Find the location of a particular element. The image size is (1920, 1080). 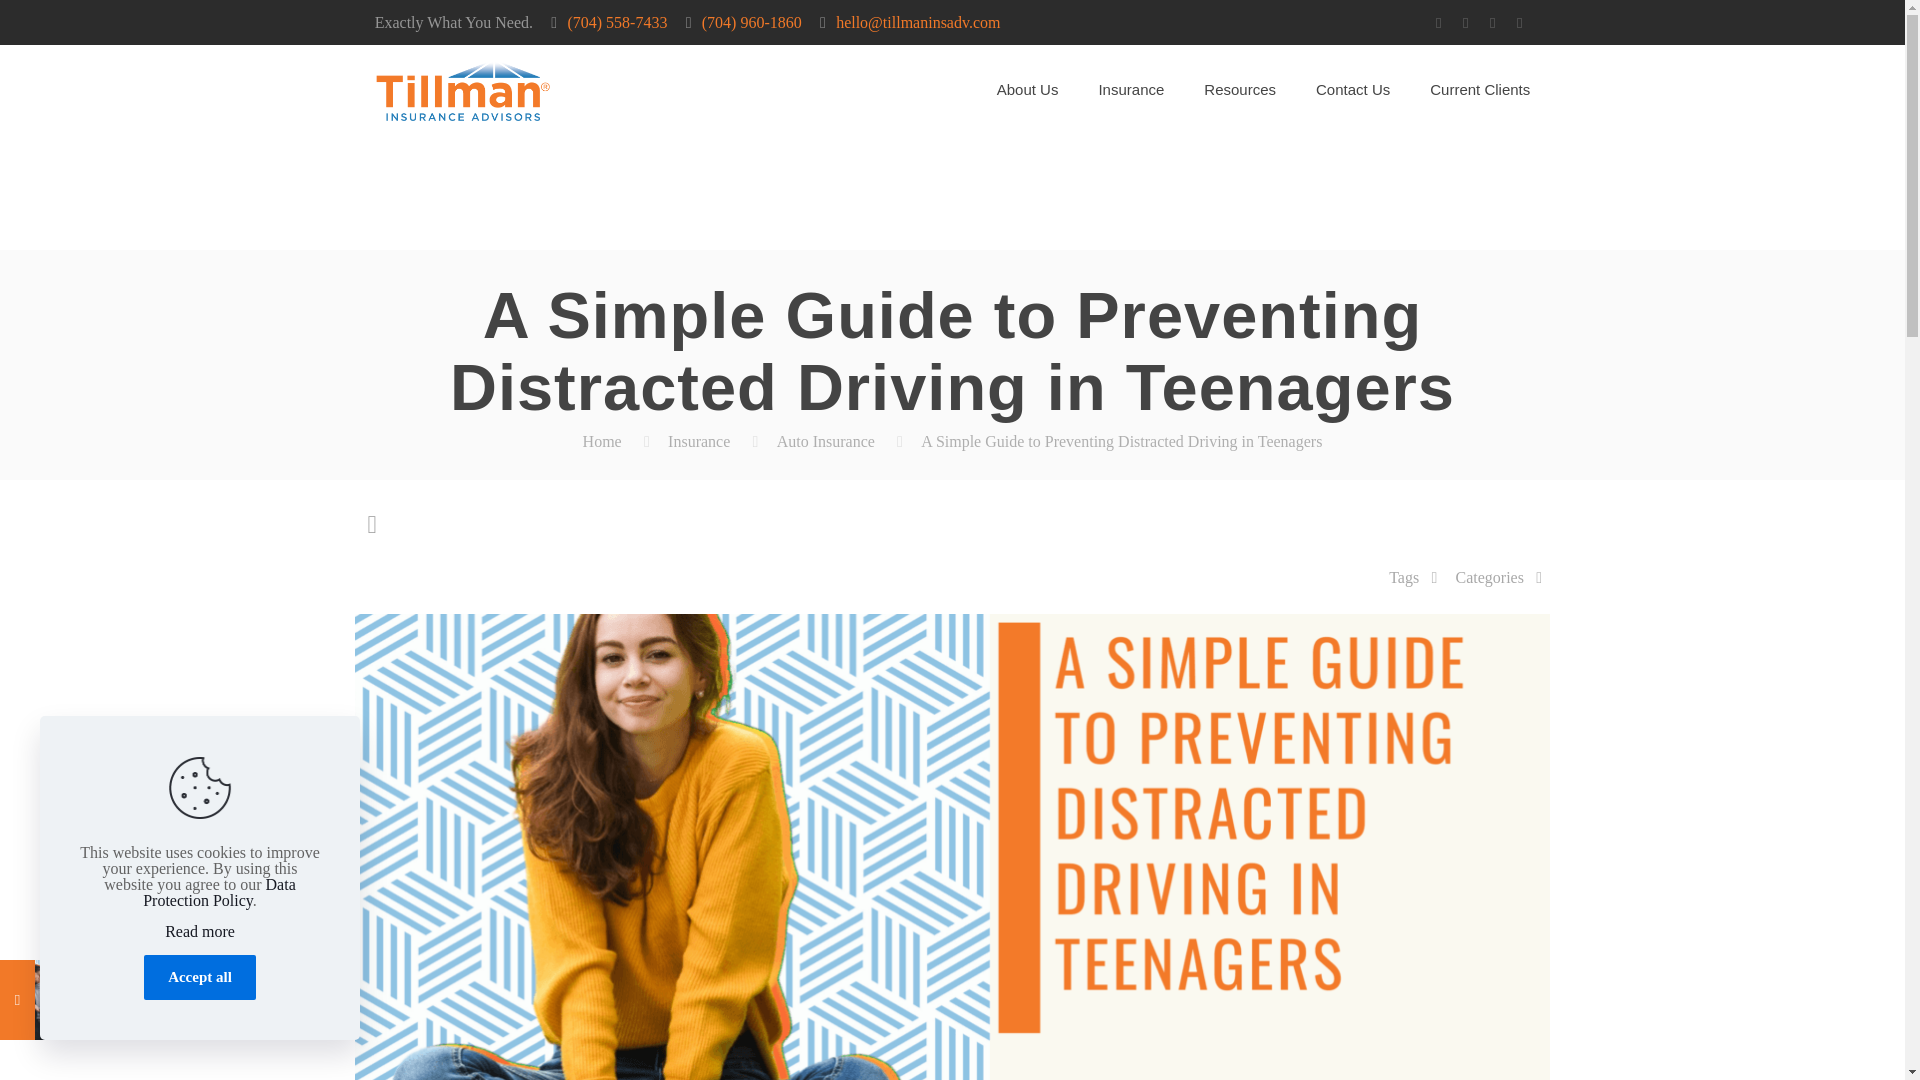

LinkedIn is located at coordinates (1492, 23).